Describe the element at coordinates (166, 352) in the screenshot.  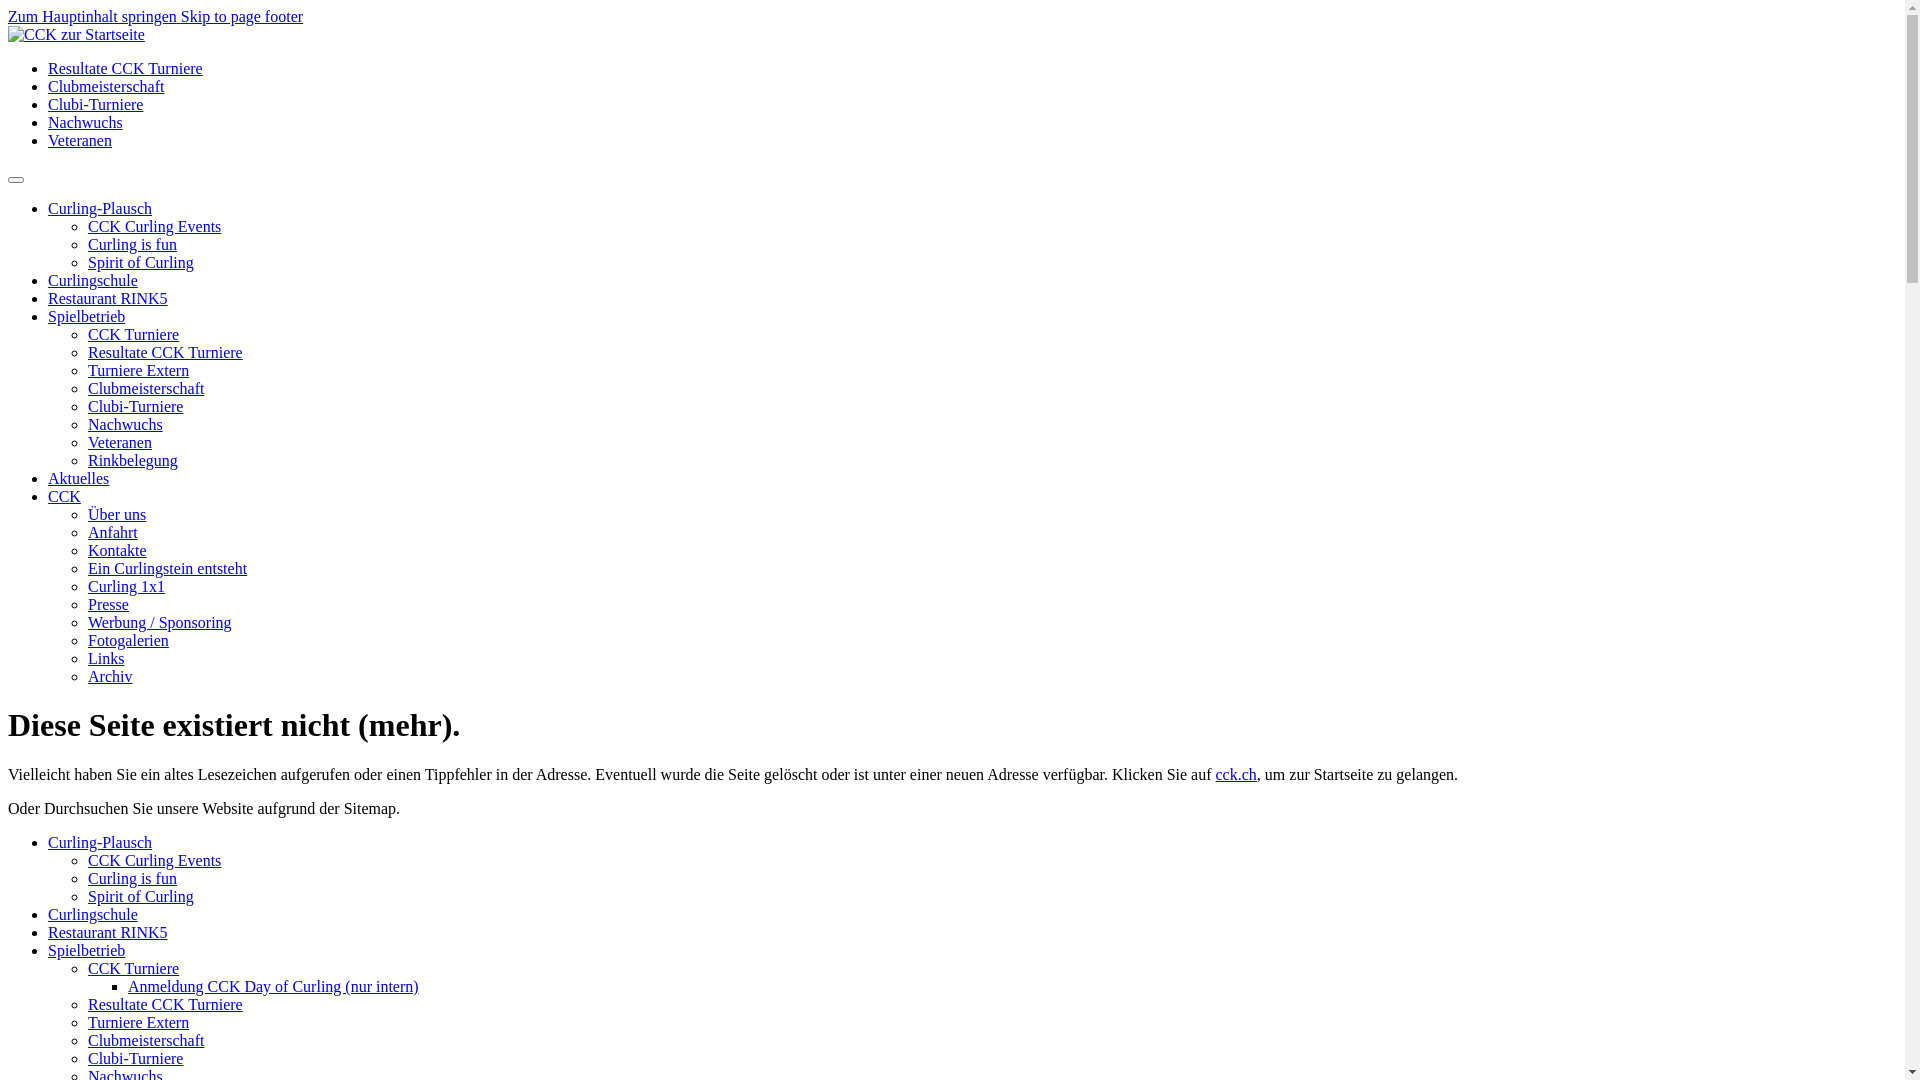
I see `Resultate CCK Turniere` at that location.